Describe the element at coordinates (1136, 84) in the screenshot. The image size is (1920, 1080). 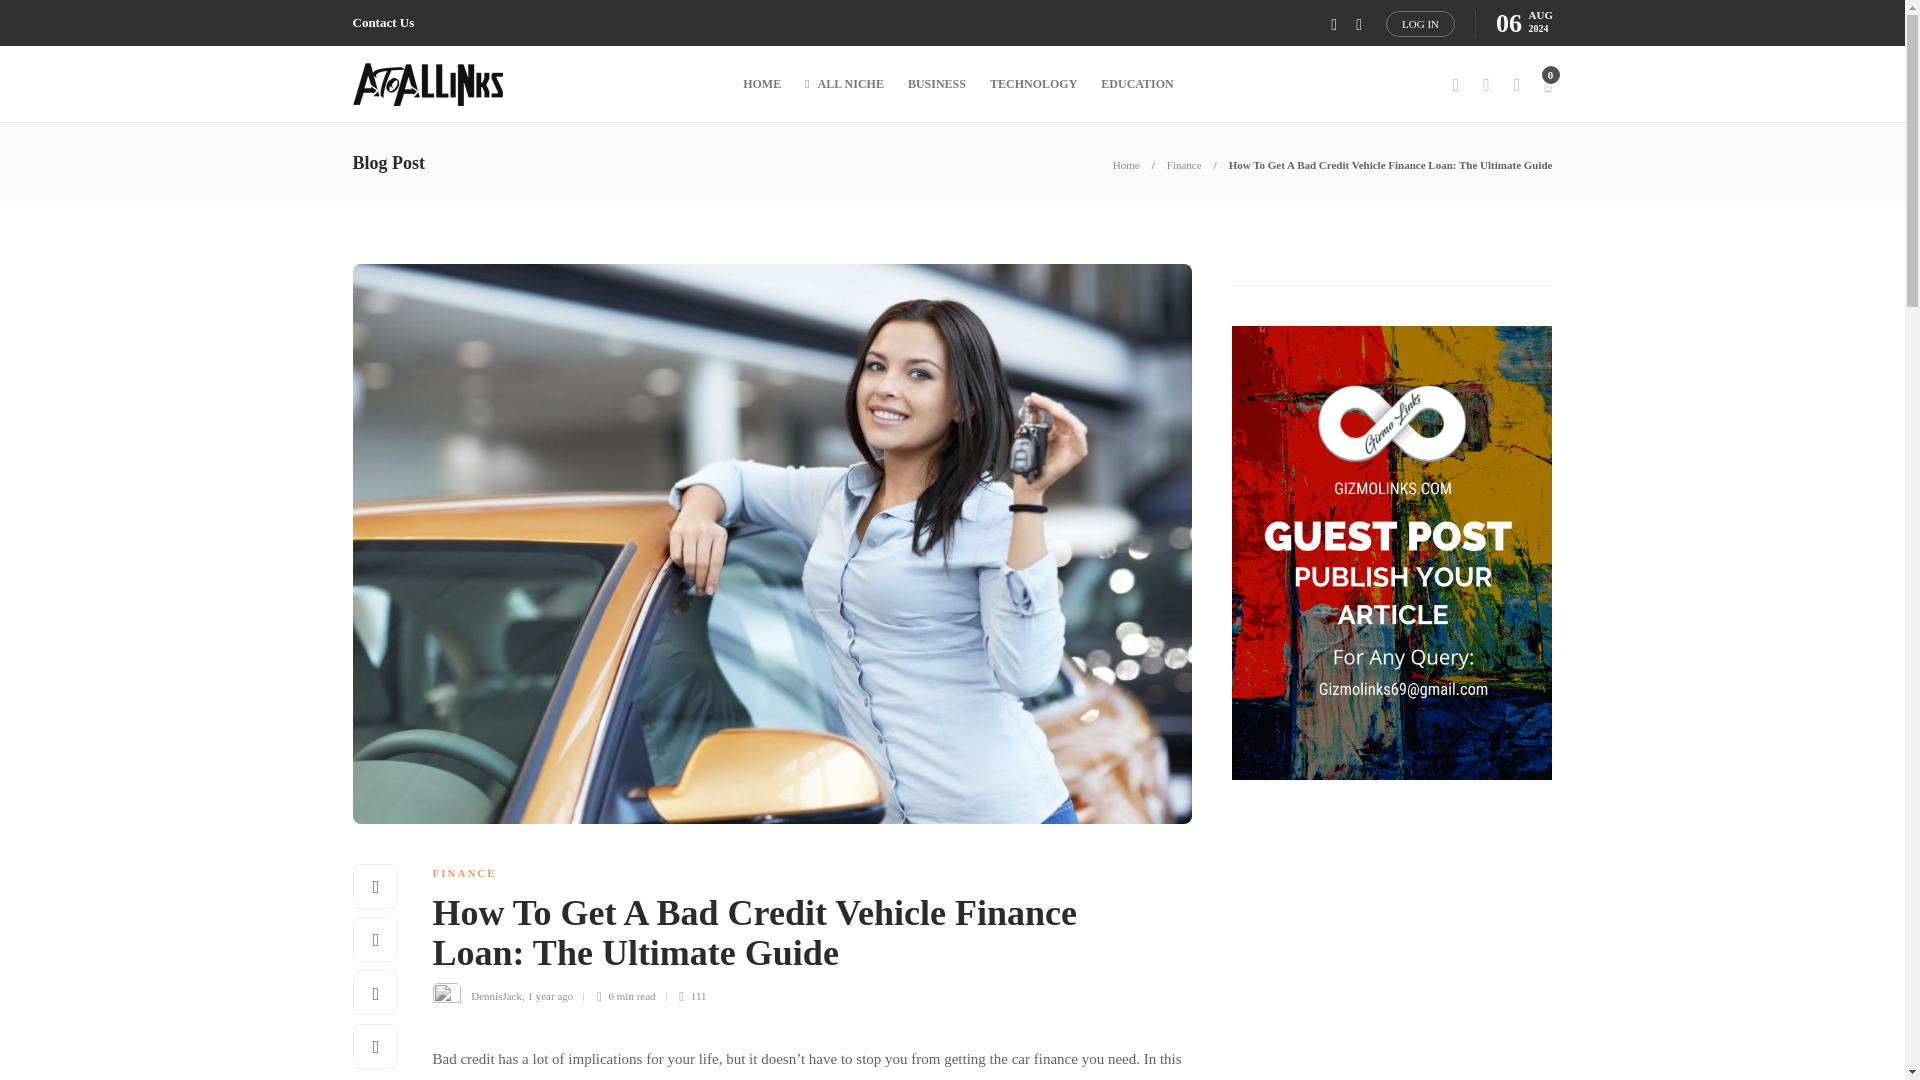
I see `EDUCATION` at that location.